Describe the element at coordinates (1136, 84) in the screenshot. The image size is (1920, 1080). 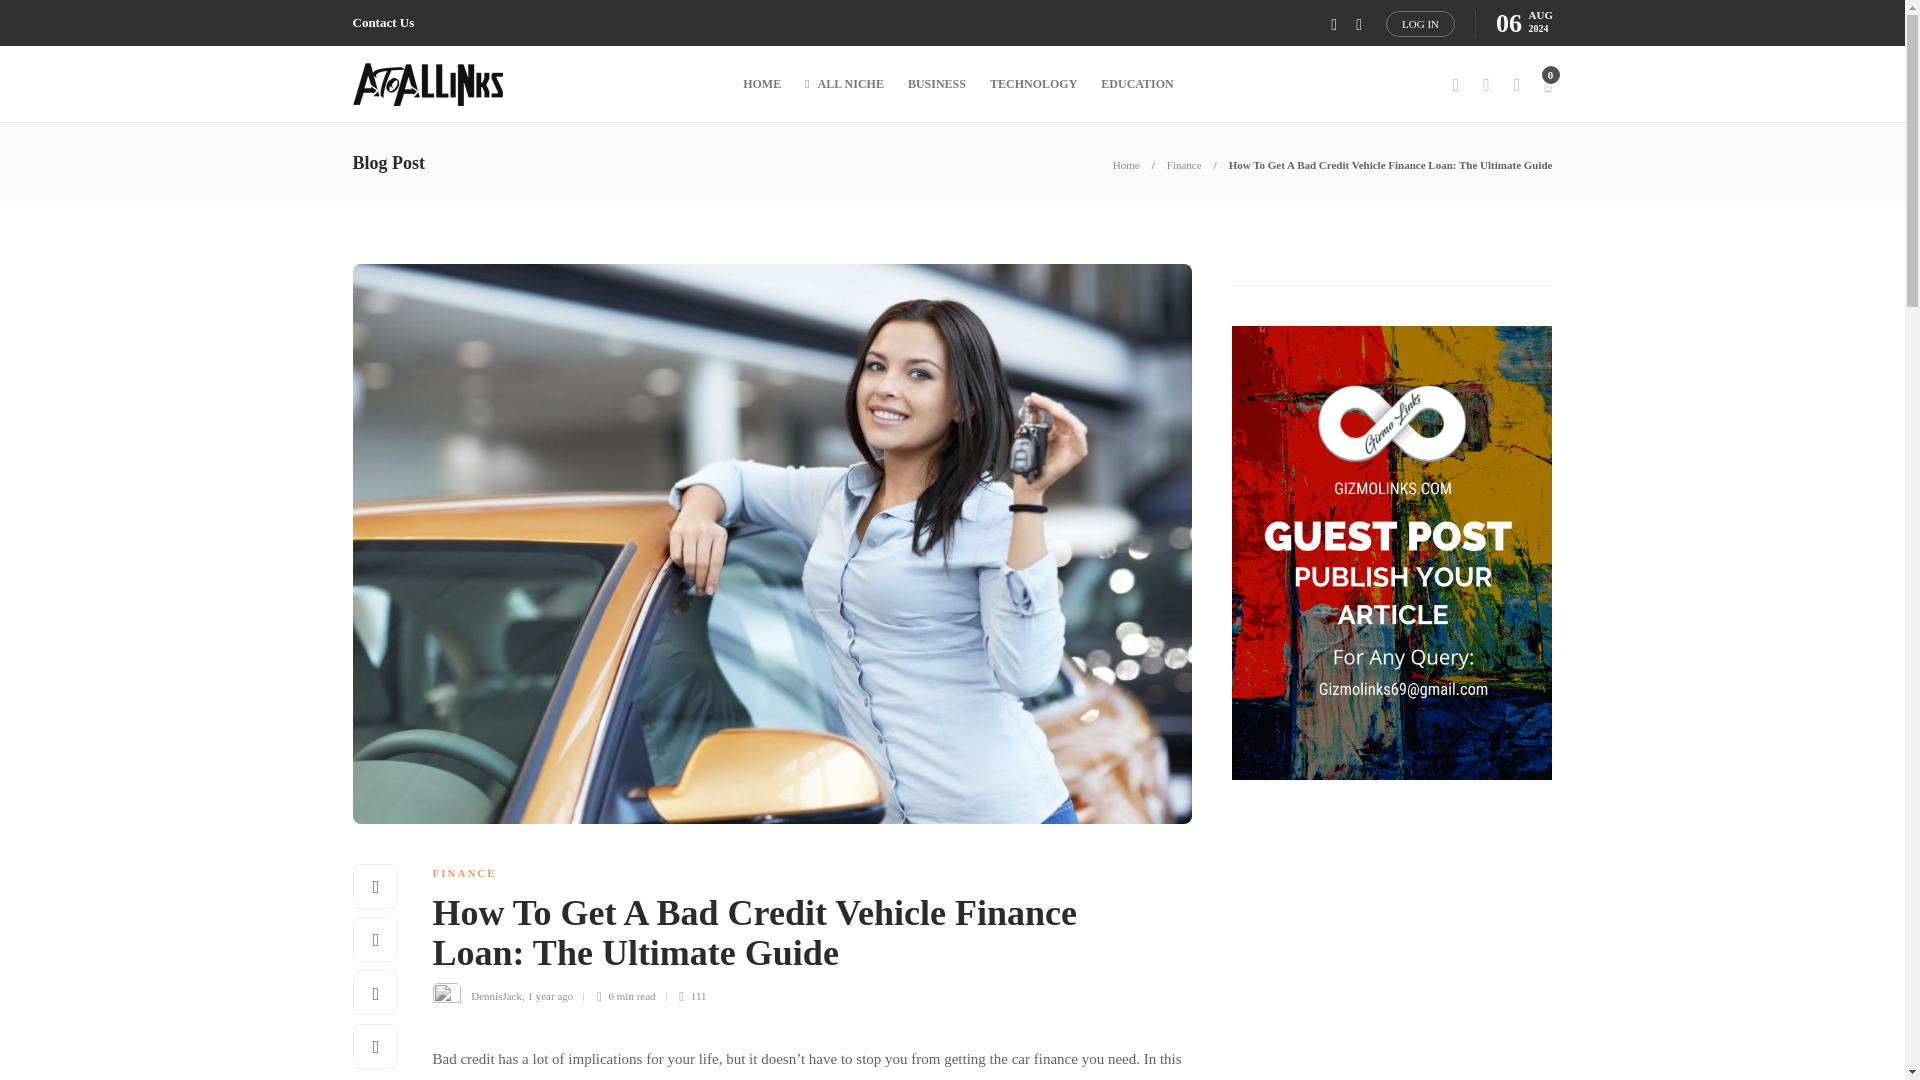
I see `EDUCATION` at that location.